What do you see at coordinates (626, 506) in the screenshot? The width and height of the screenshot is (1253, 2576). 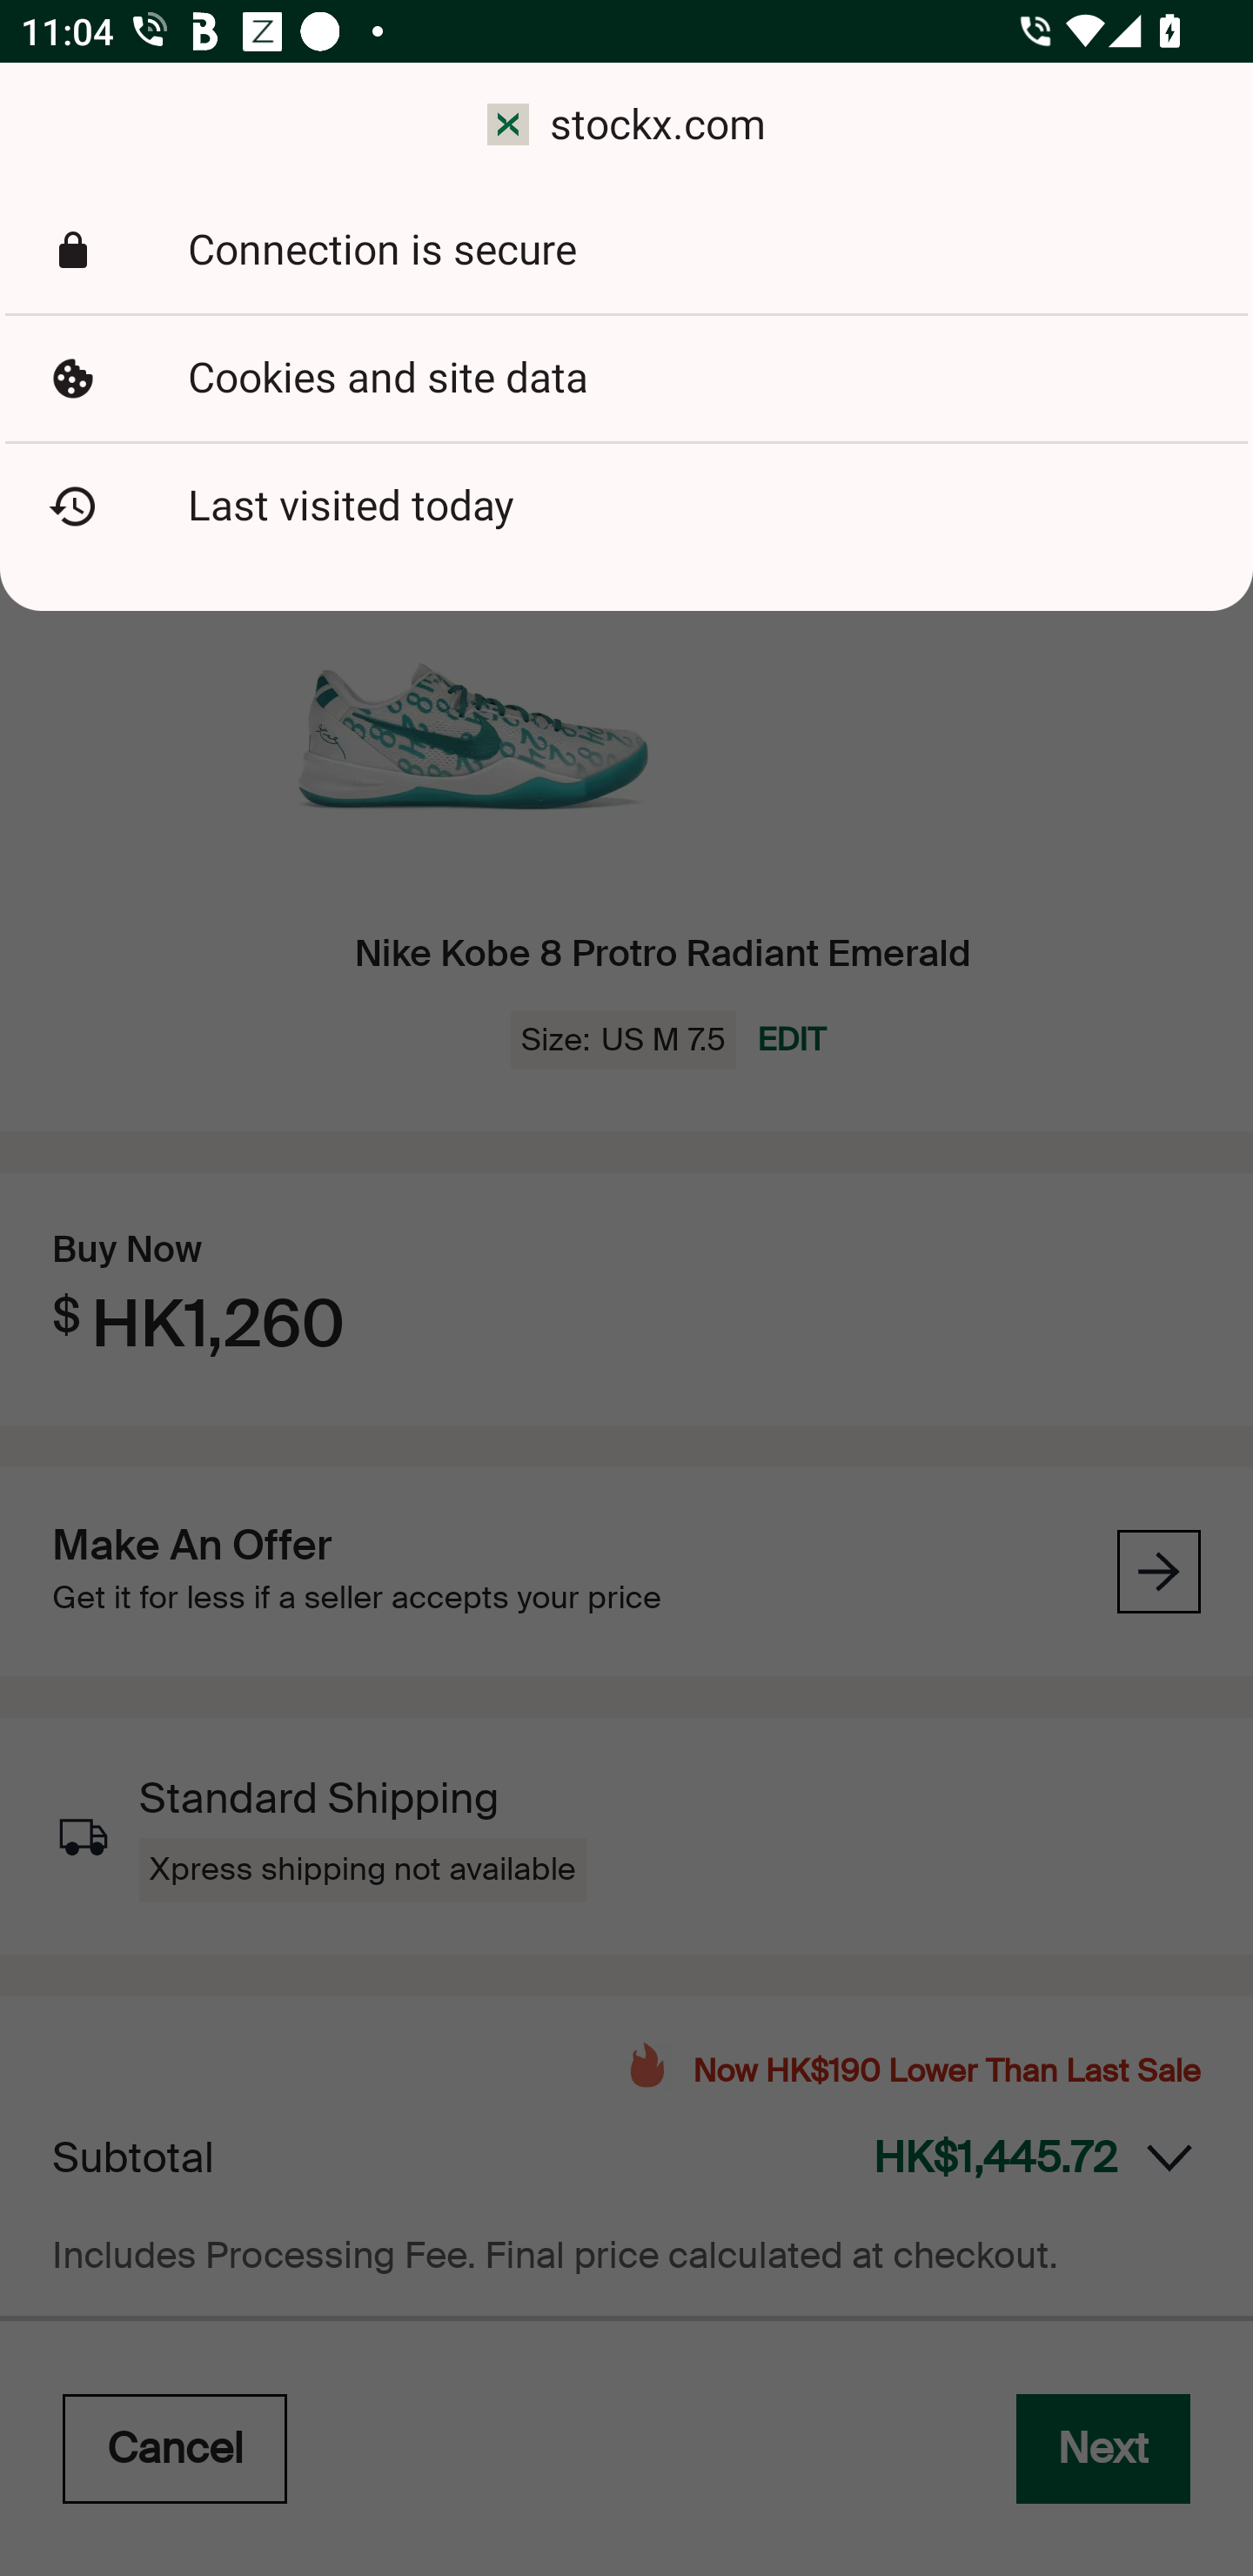 I see `Last visited today` at bounding box center [626, 506].